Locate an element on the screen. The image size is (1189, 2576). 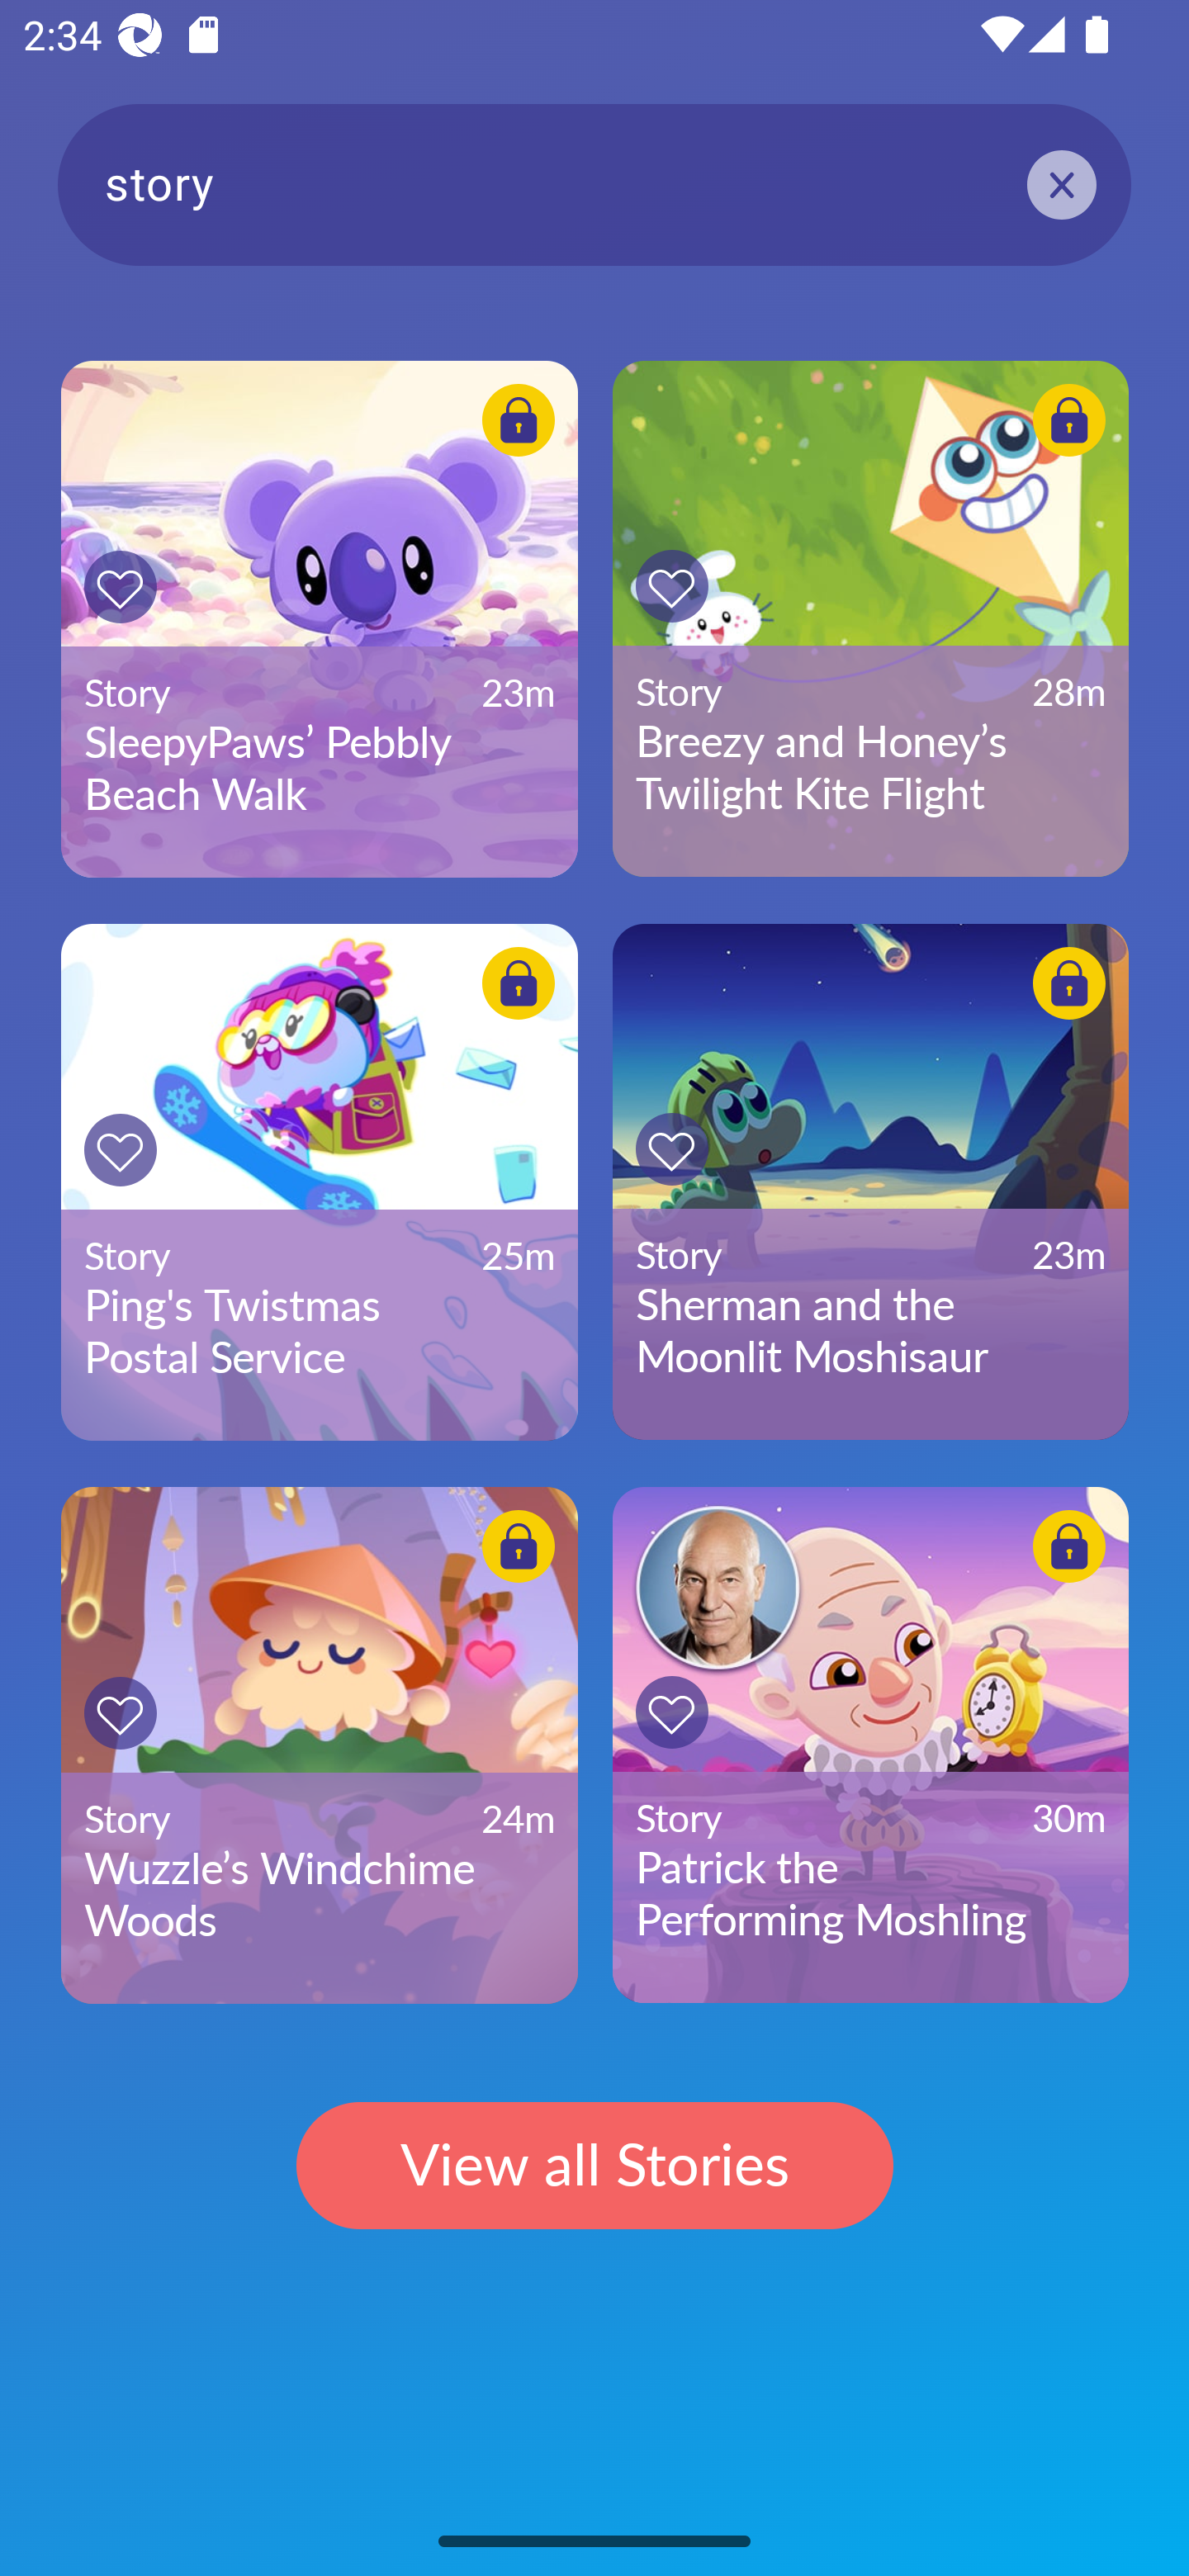
Button is located at coordinates (519, 419).